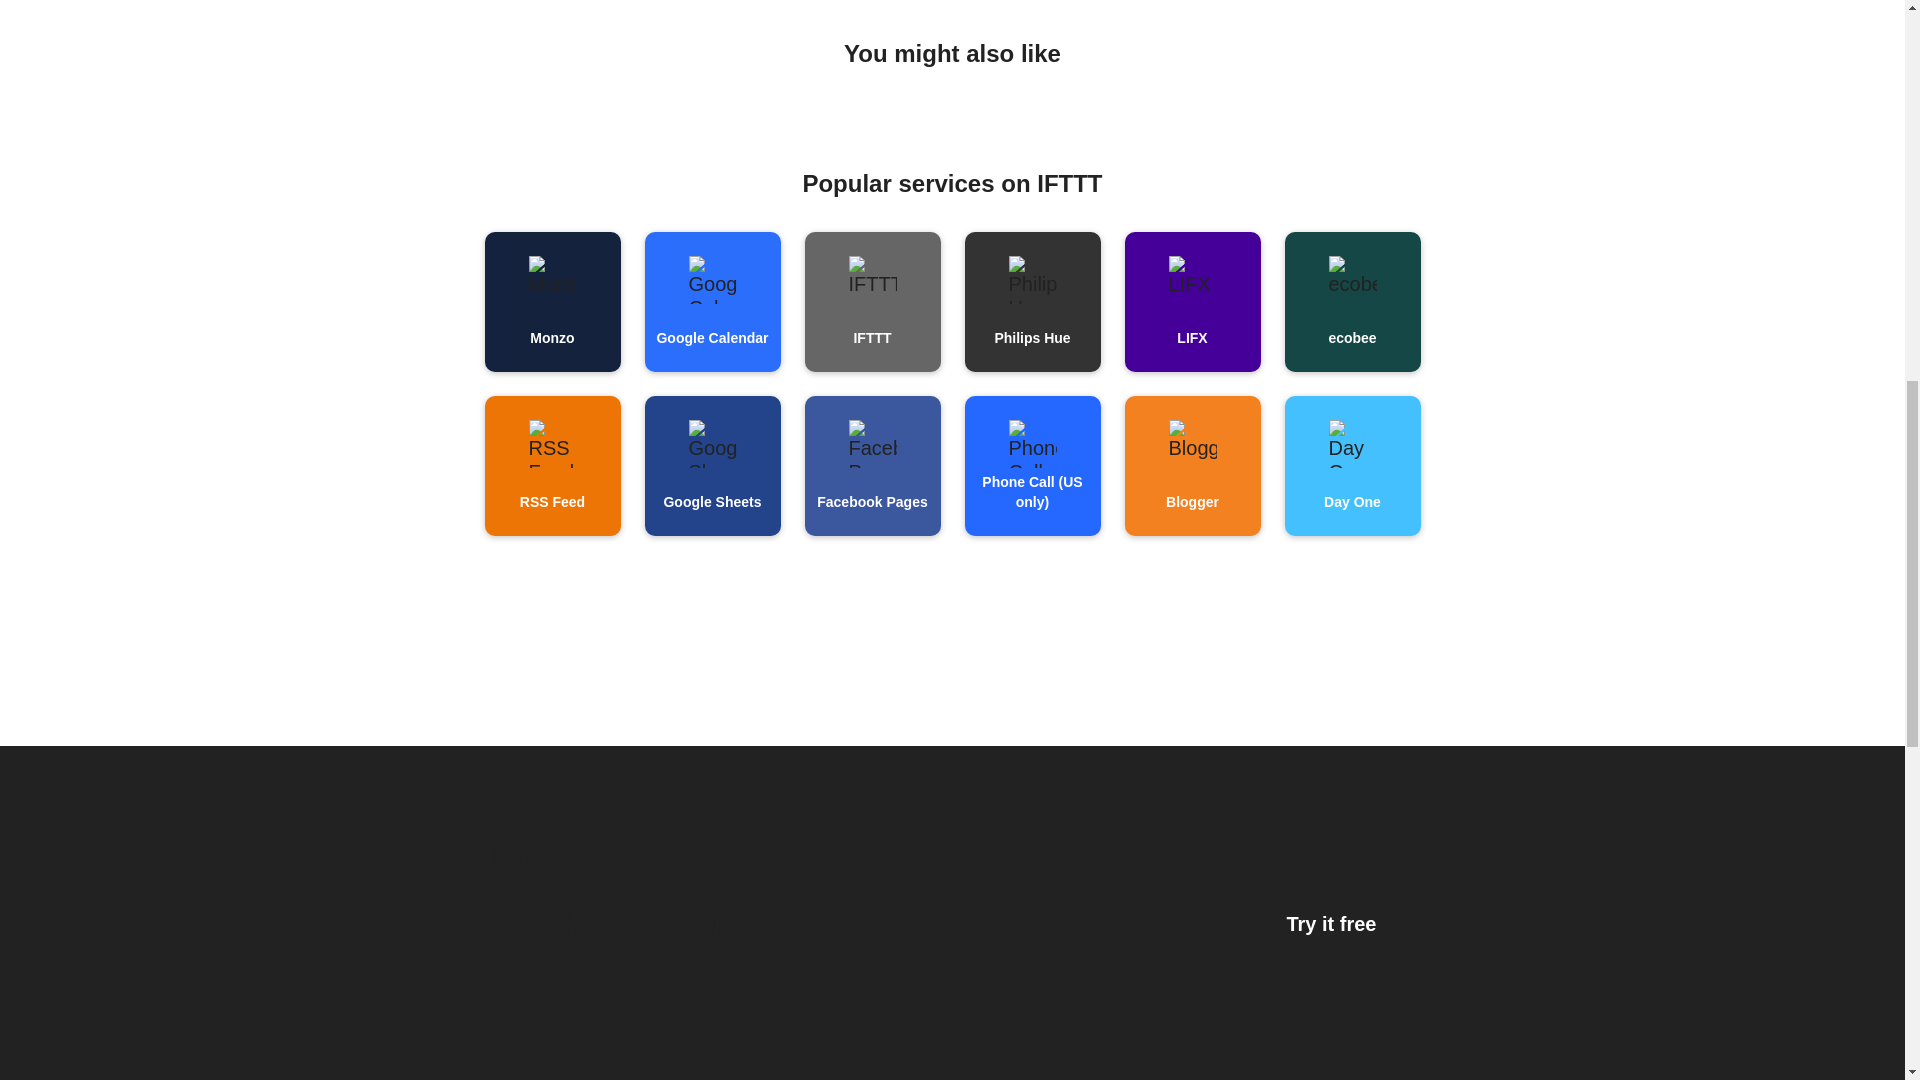 The width and height of the screenshot is (1920, 1080). I want to click on Monzo, so click(552, 302).